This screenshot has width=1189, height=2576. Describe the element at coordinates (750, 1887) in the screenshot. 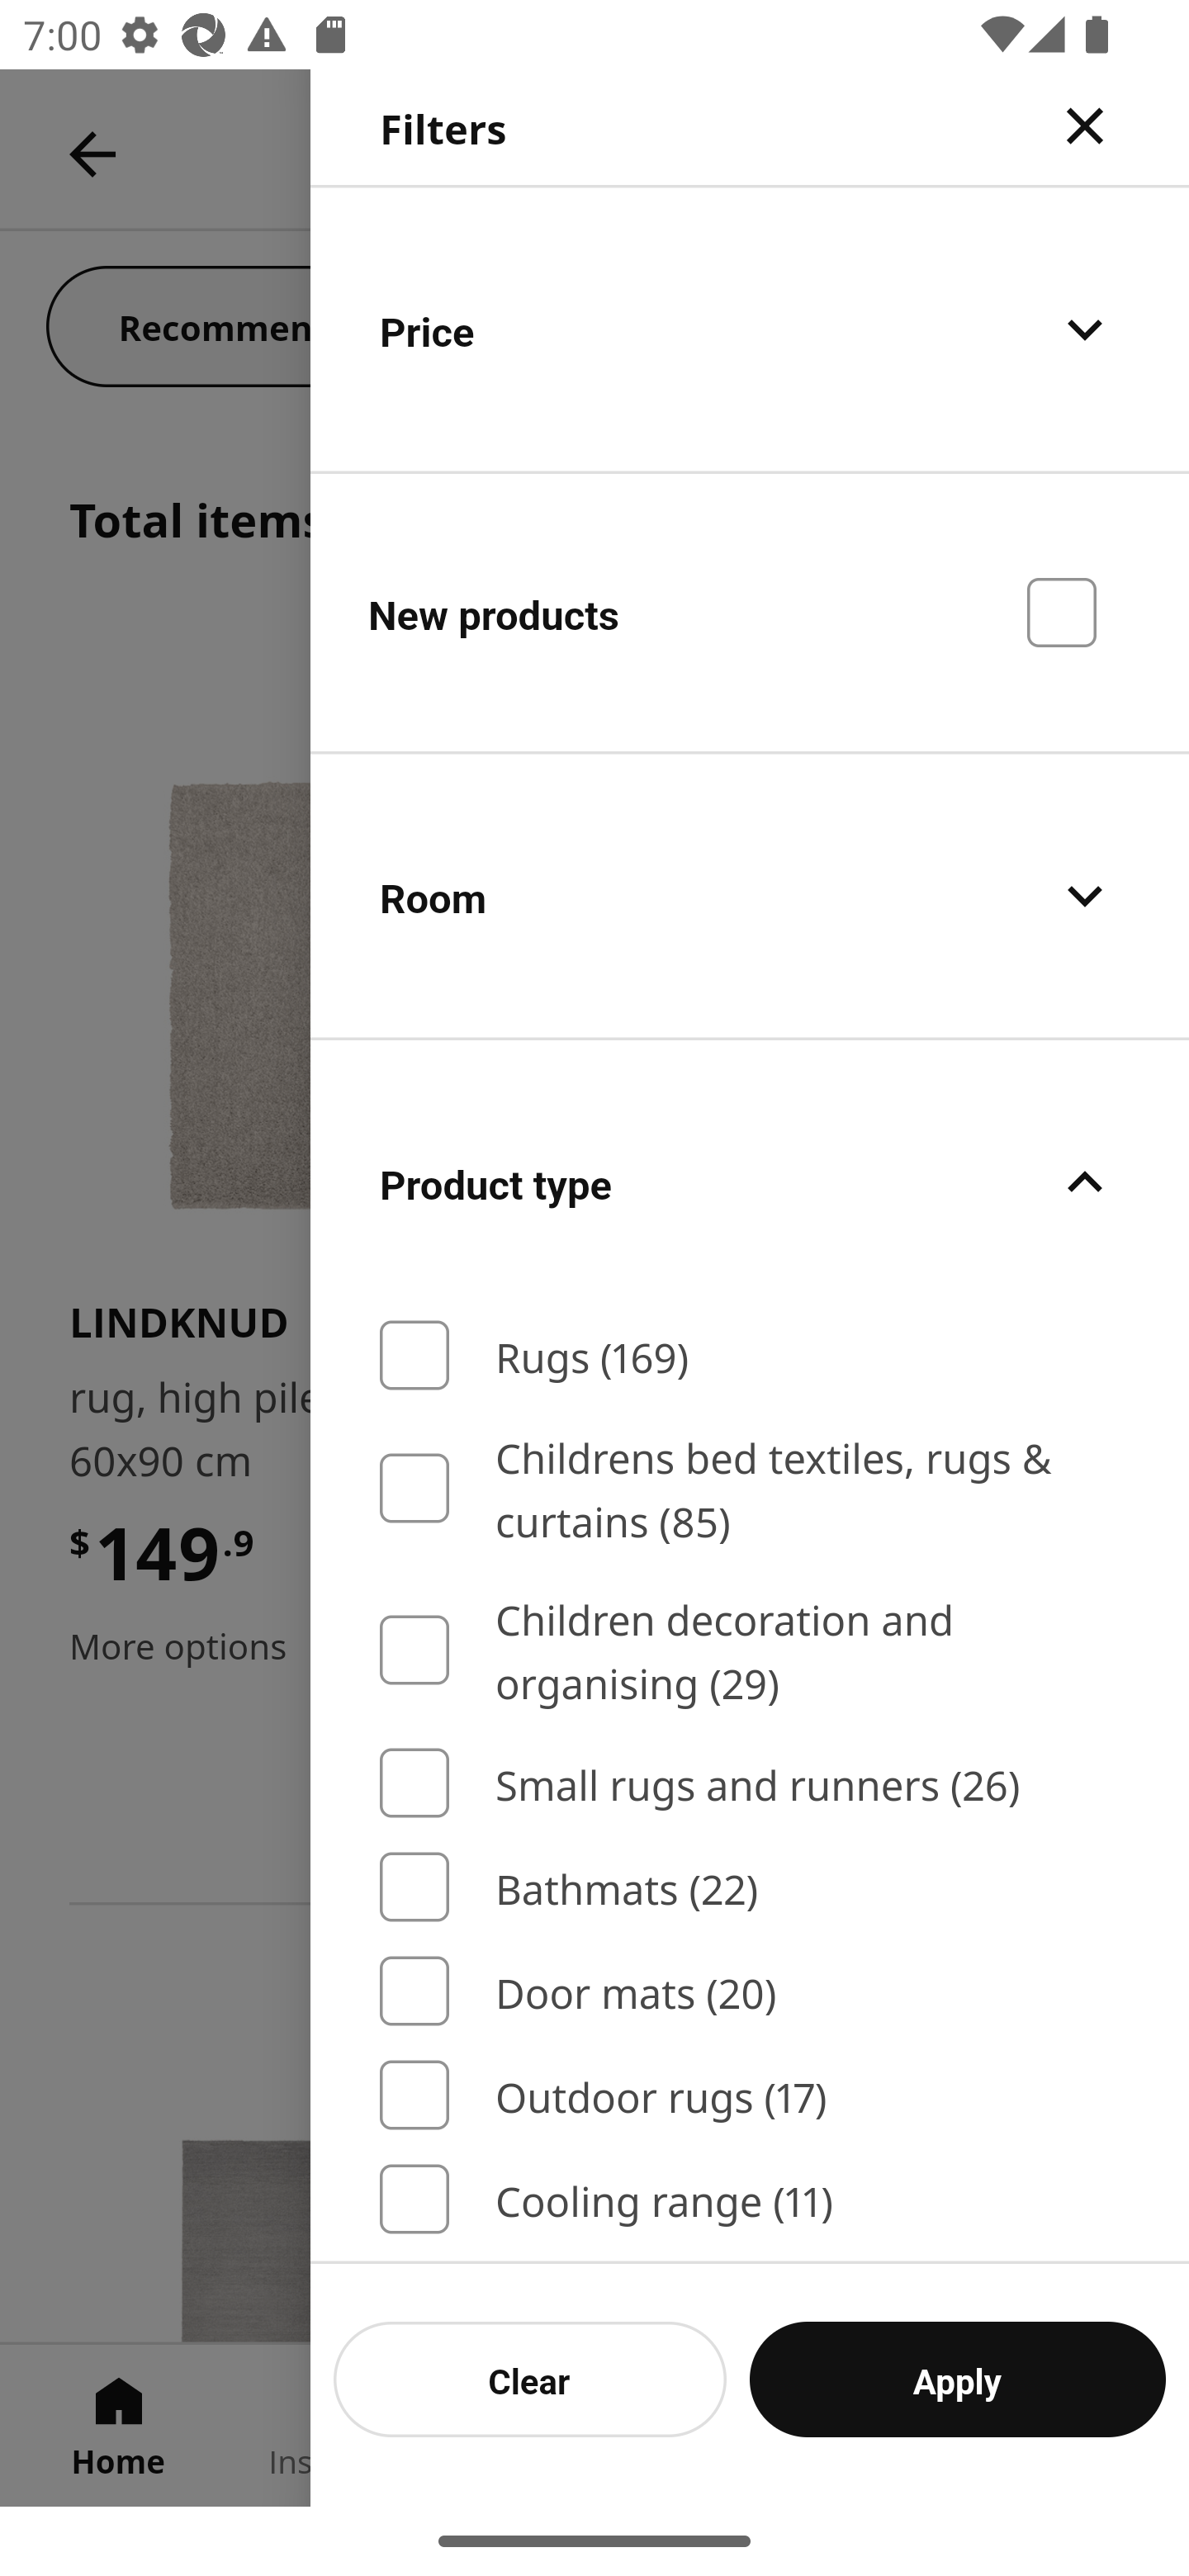

I see `Bathmats (22)` at that location.